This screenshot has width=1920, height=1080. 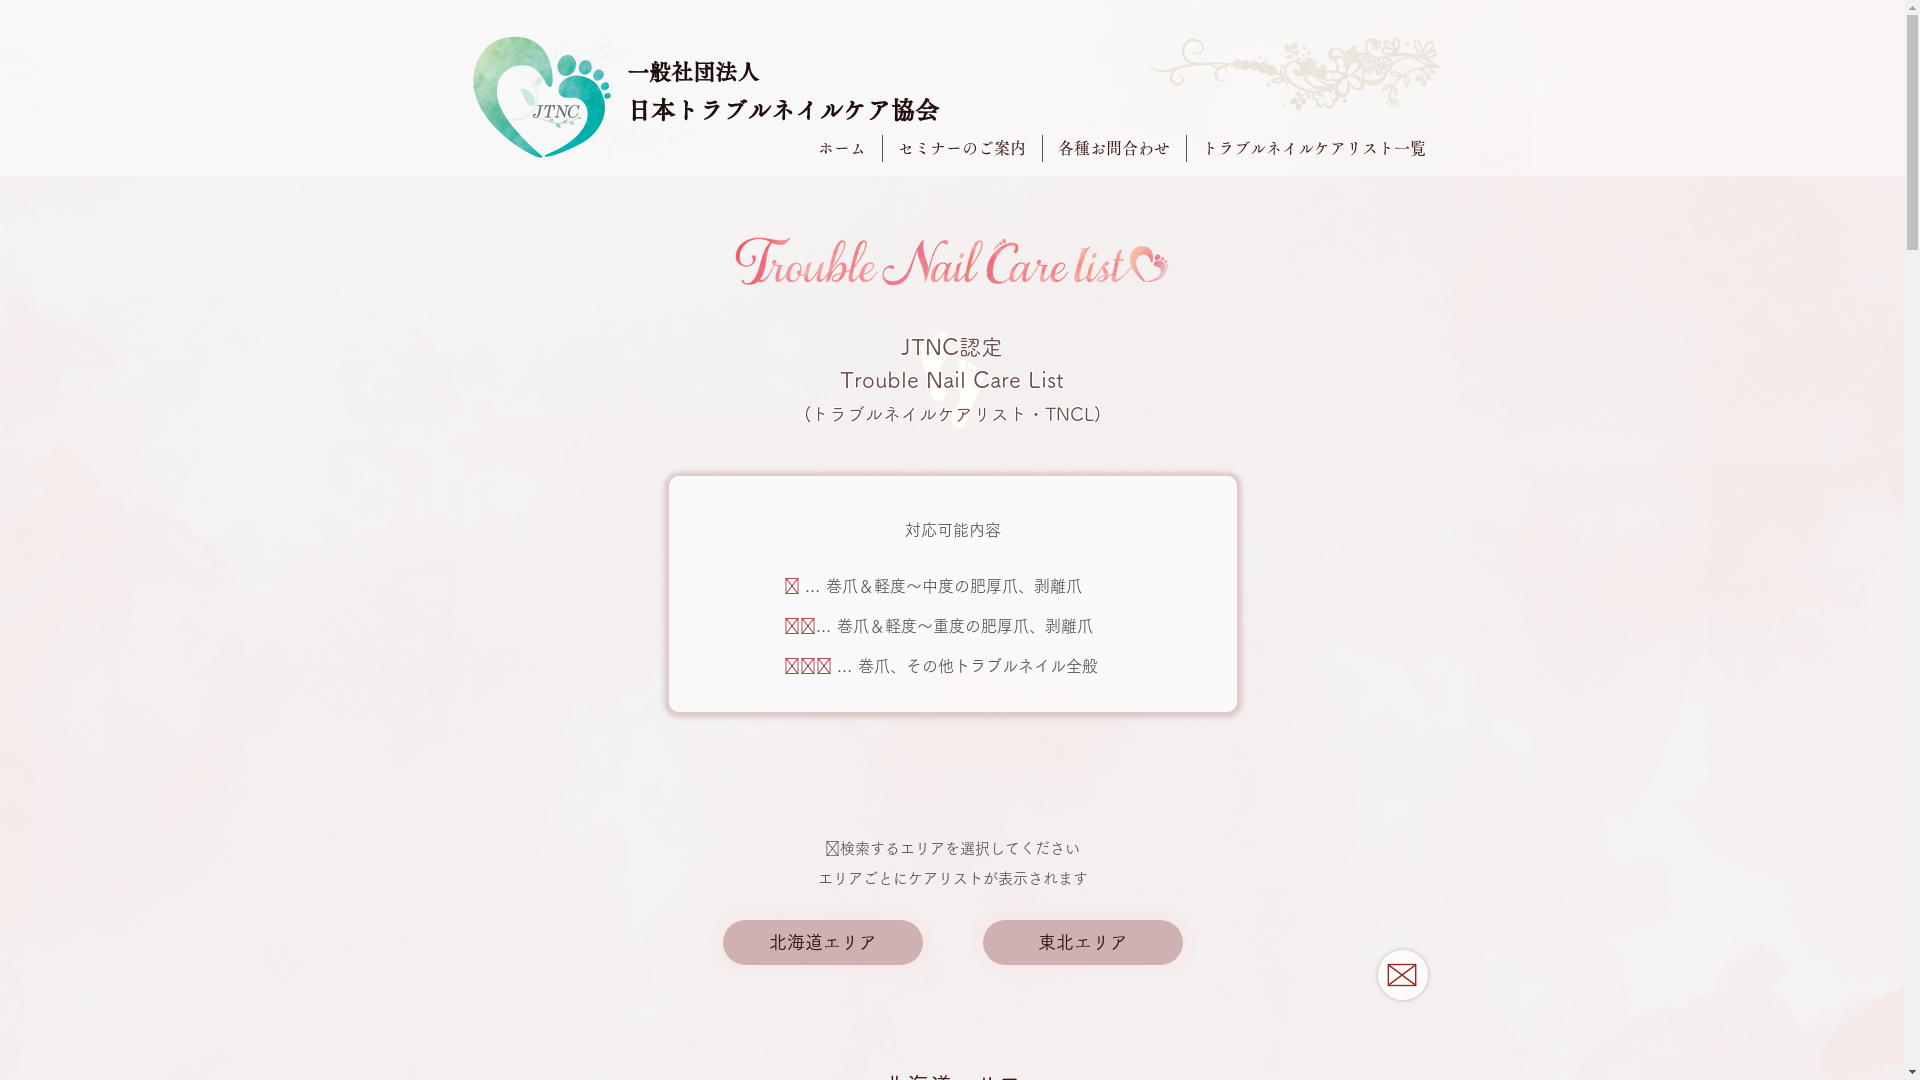 What do you see at coordinates (952, 380) in the screenshot?
I see `foot_edited_edited_edited_edited.png` at bounding box center [952, 380].